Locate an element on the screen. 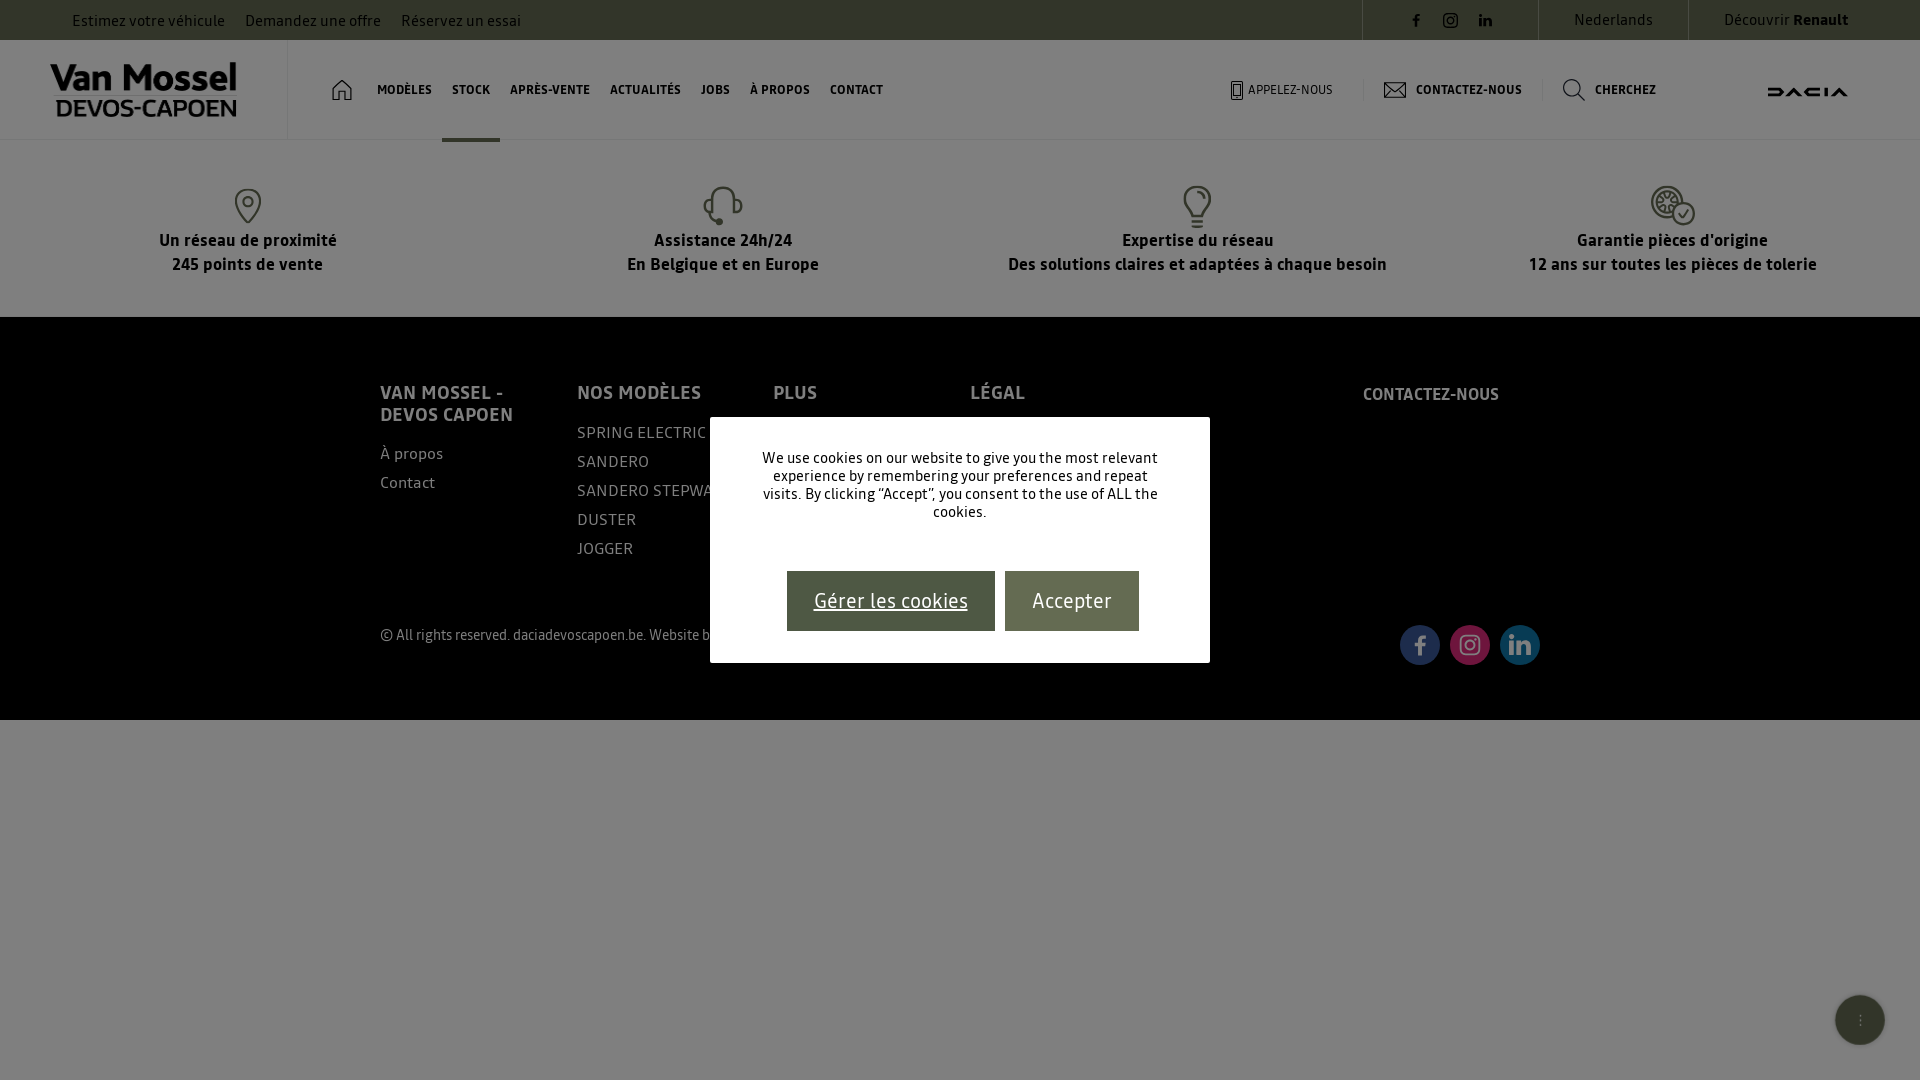 This screenshot has height=1080, width=1920. LinkedIn is located at coordinates (1486, 20).